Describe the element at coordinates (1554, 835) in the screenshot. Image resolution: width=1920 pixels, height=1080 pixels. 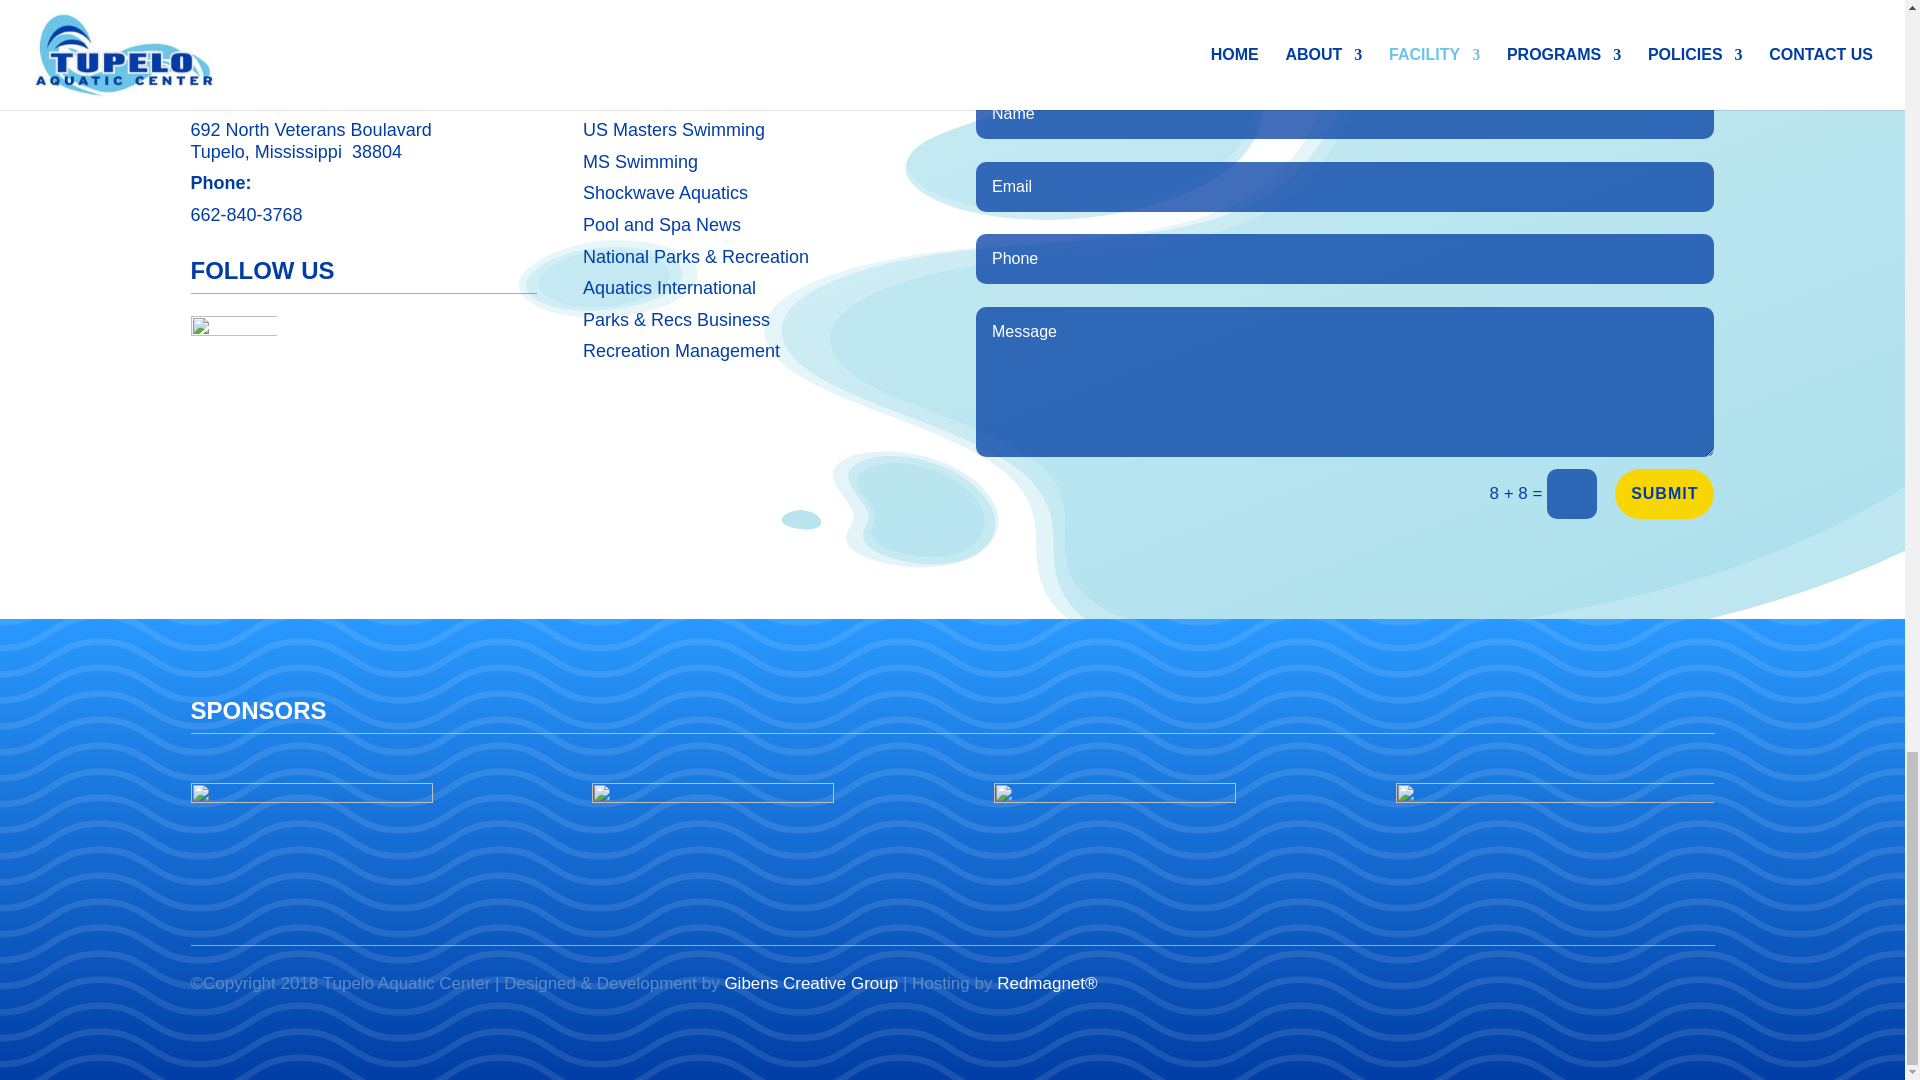
I see `Cadence Bank logo` at that location.